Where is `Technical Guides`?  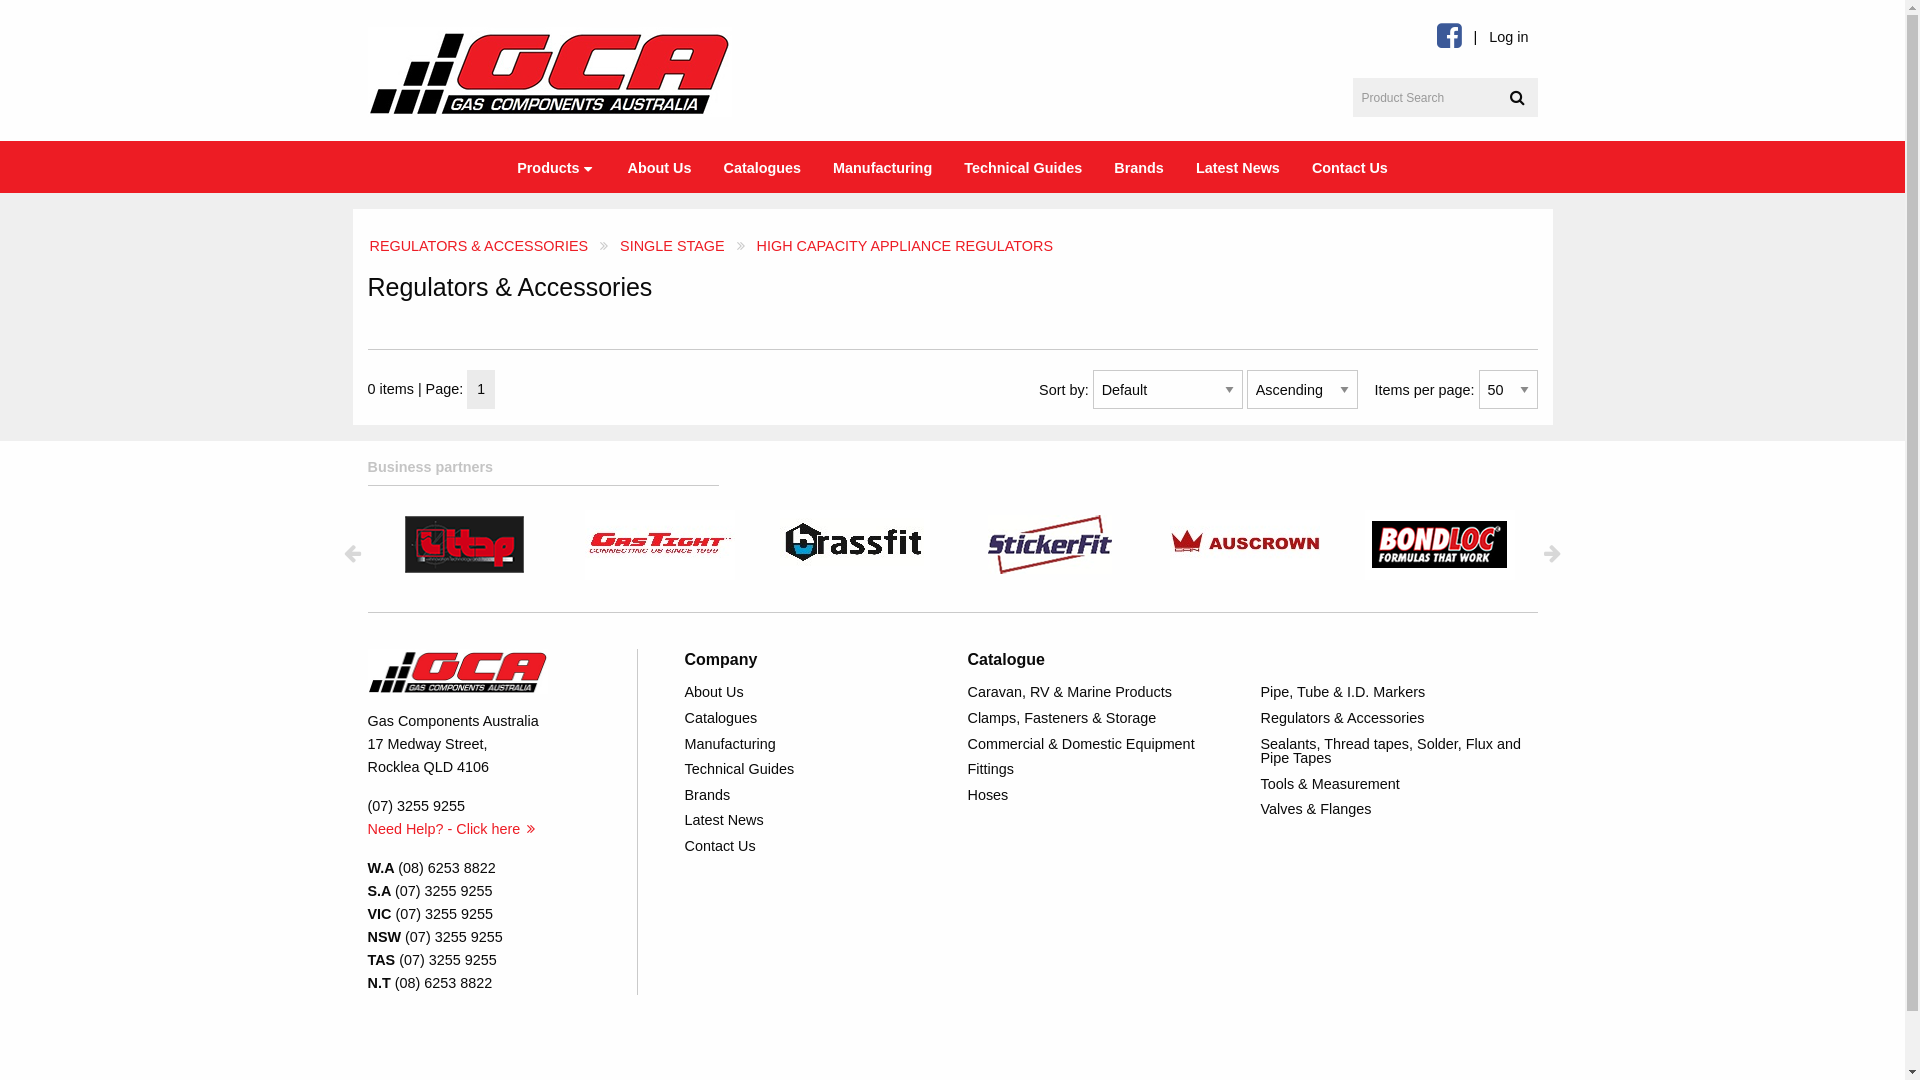 Technical Guides is located at coordinates (1023, 166).